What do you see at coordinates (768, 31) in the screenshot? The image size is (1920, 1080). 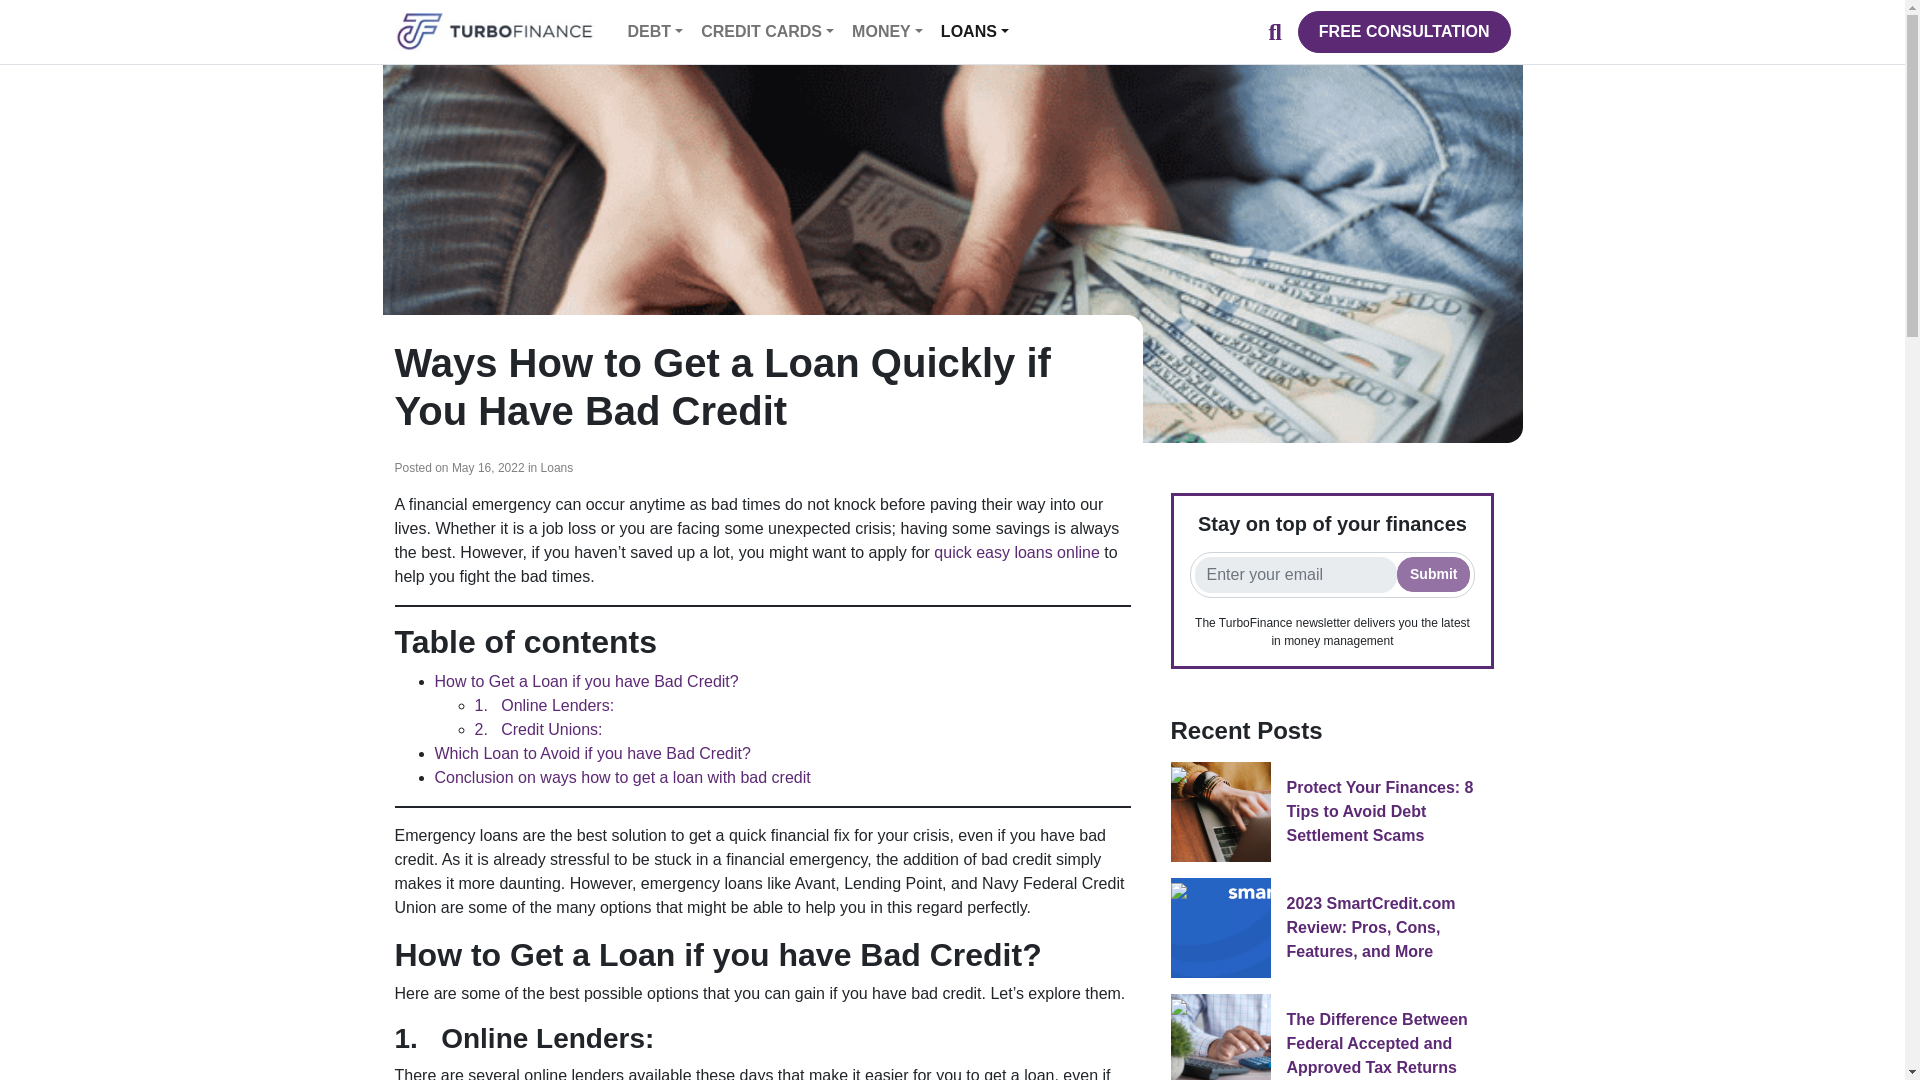 I see `CREDIT CARDS` at bounding box center [768, 31].